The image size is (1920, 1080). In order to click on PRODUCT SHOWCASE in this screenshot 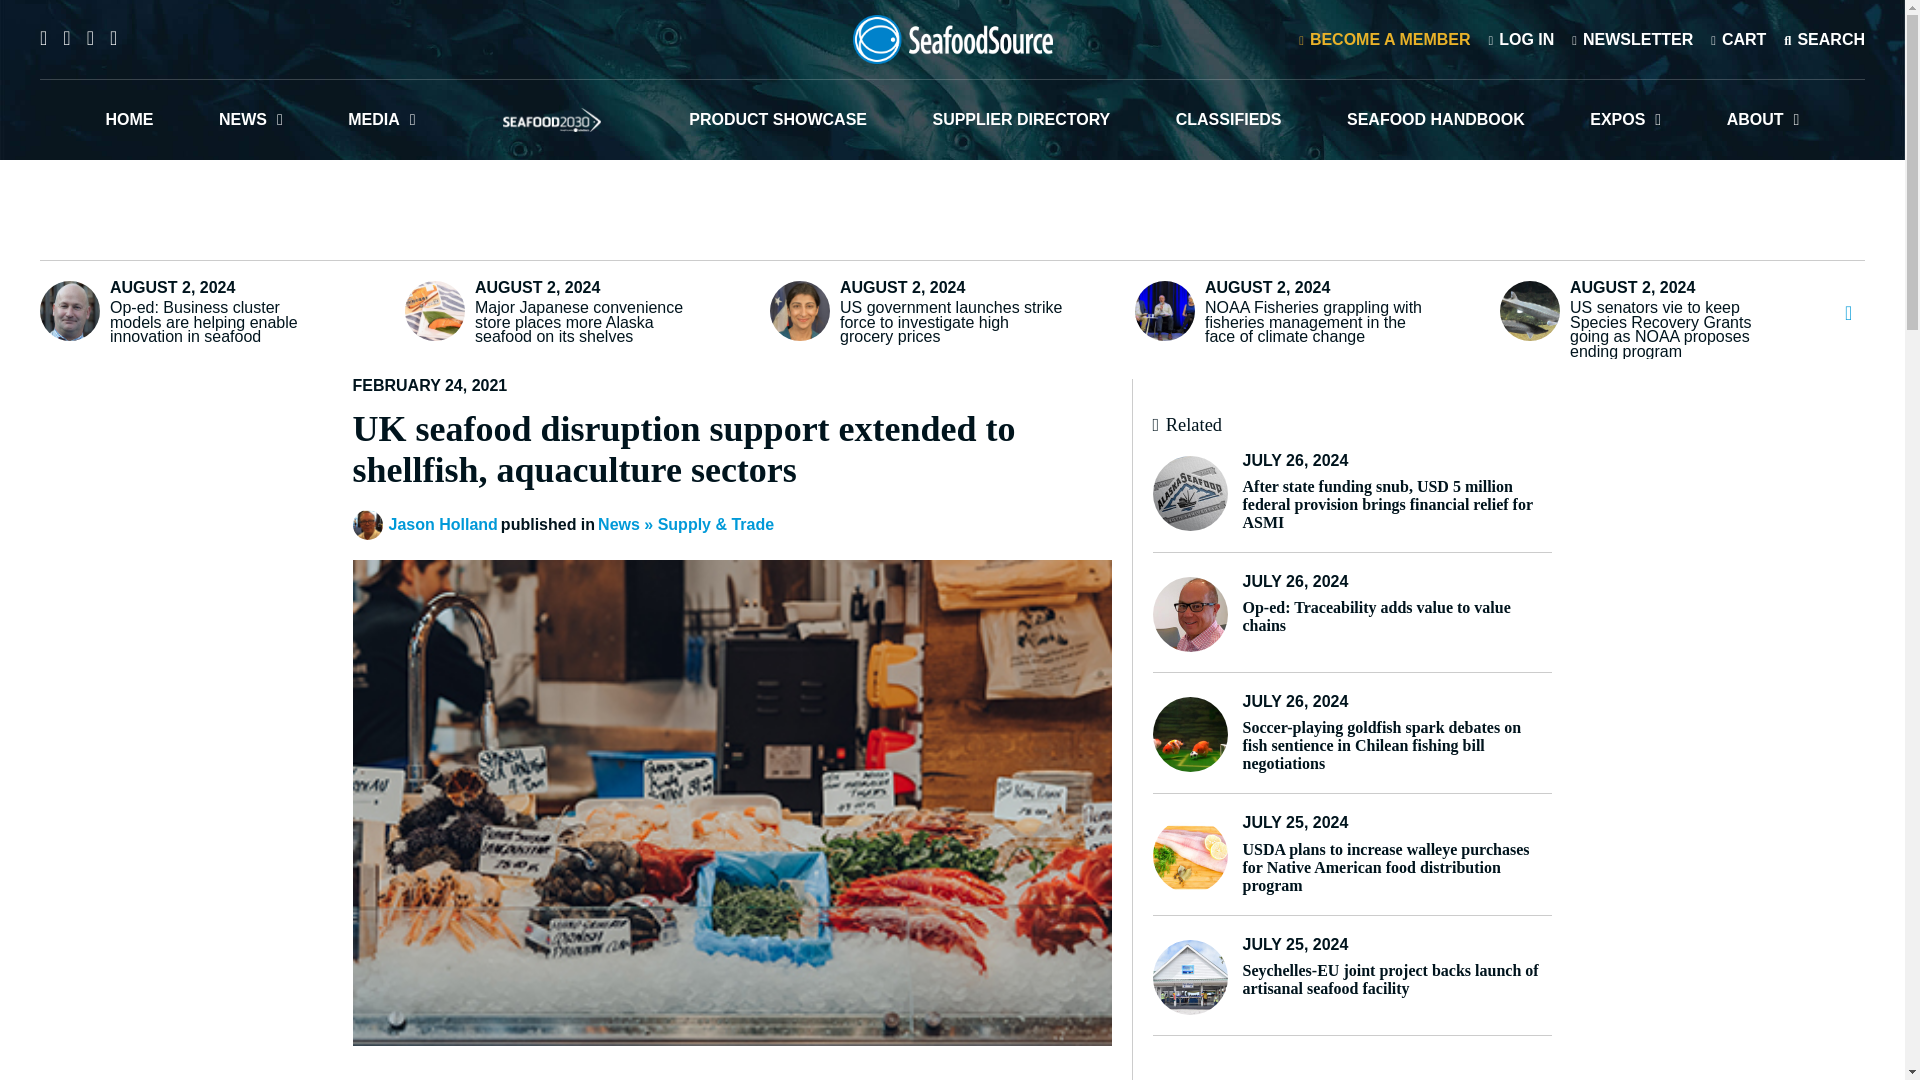, I will do `click(778, 119)`.